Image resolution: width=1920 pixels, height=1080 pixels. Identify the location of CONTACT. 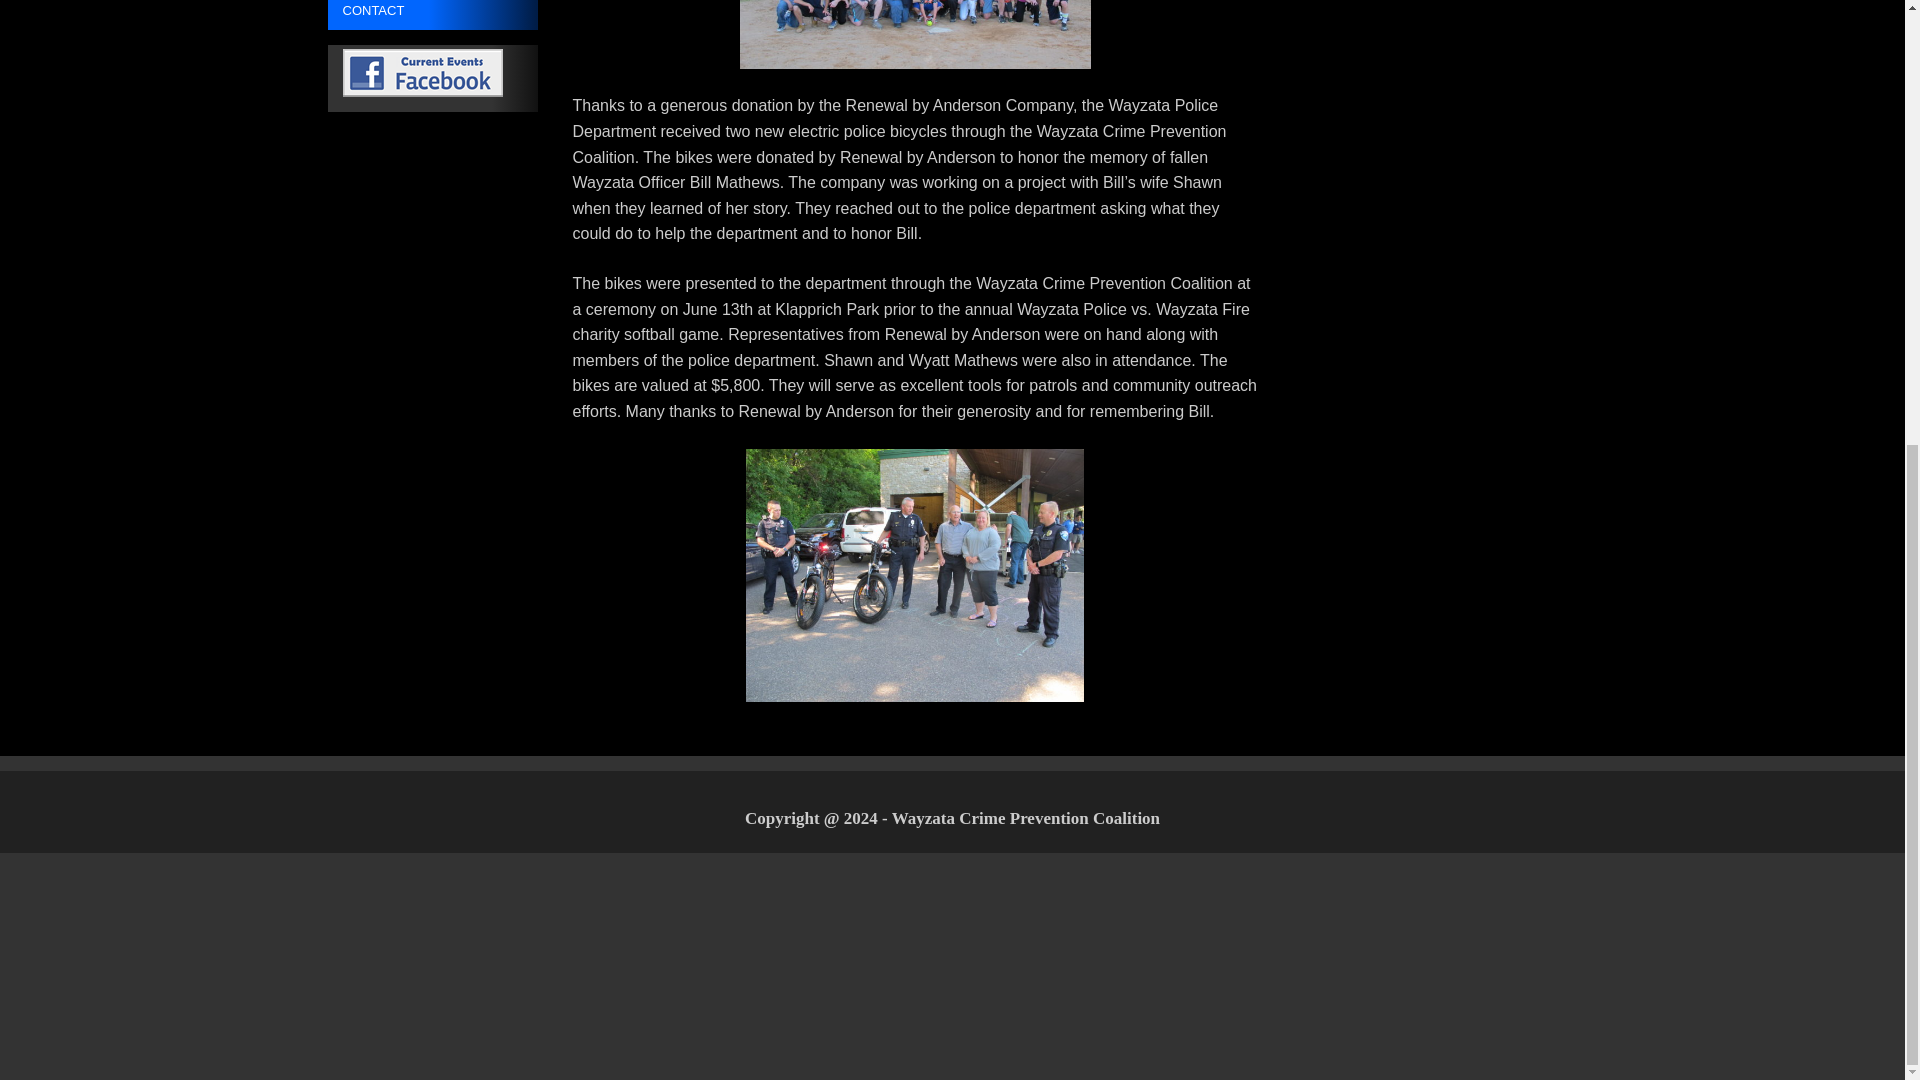
(432, 15).